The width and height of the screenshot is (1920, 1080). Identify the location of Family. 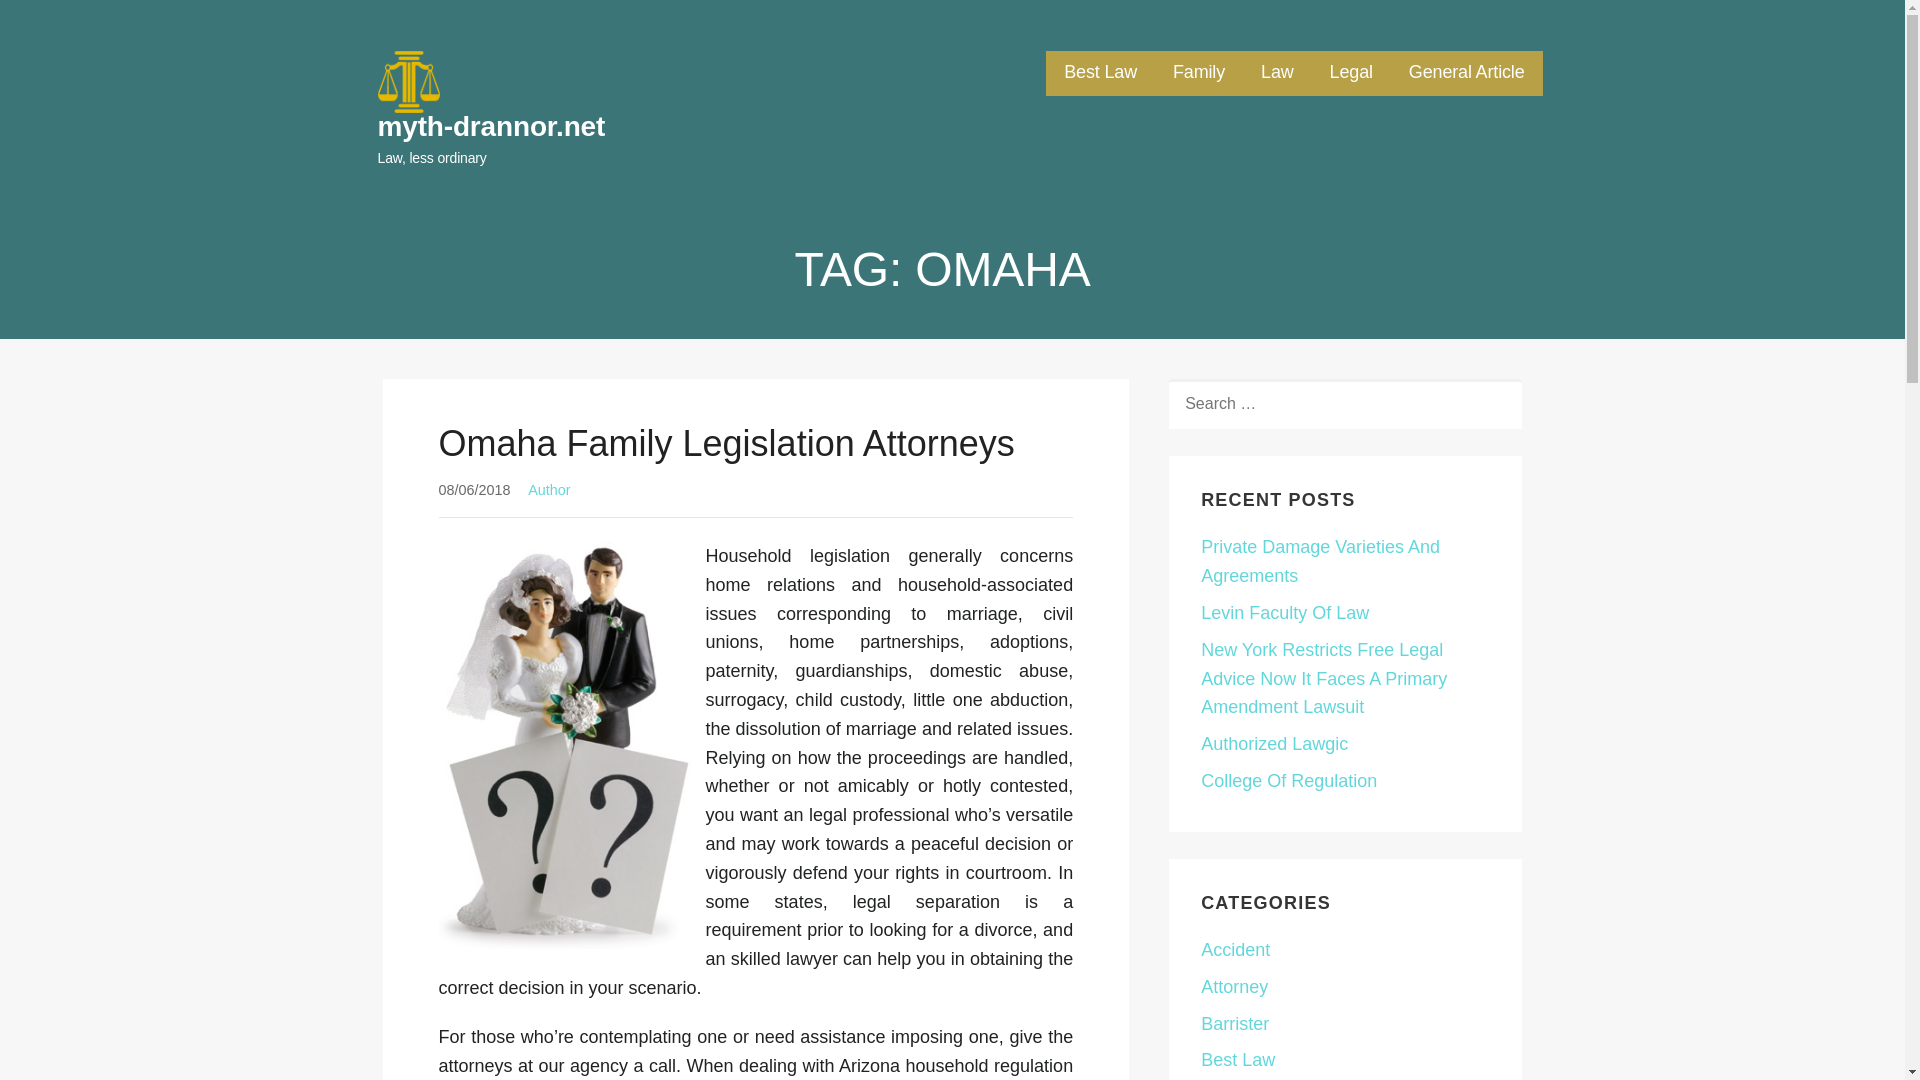
(1198, 73).